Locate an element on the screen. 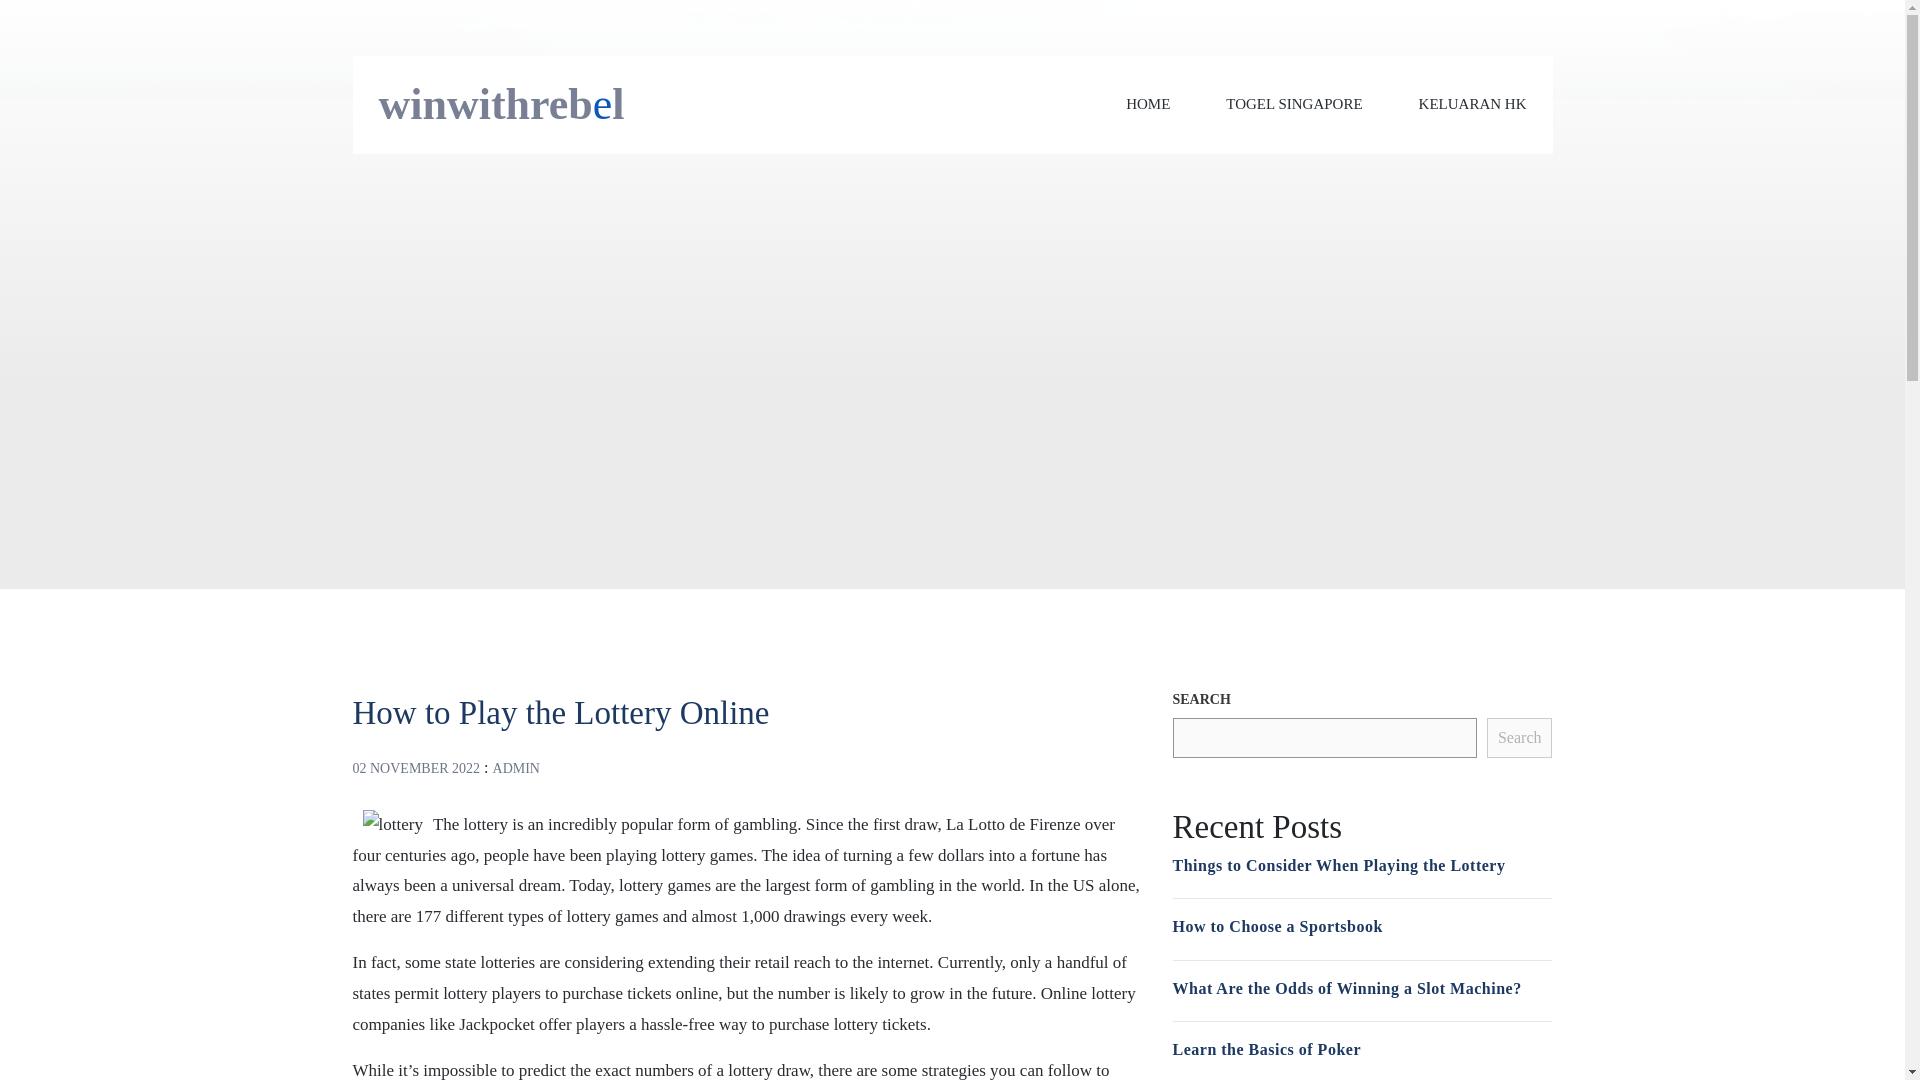 The width and height of the screenshot is (1920, 1080). Things to Consider When Playing the Lottery is located at coordinates (1338, 864).